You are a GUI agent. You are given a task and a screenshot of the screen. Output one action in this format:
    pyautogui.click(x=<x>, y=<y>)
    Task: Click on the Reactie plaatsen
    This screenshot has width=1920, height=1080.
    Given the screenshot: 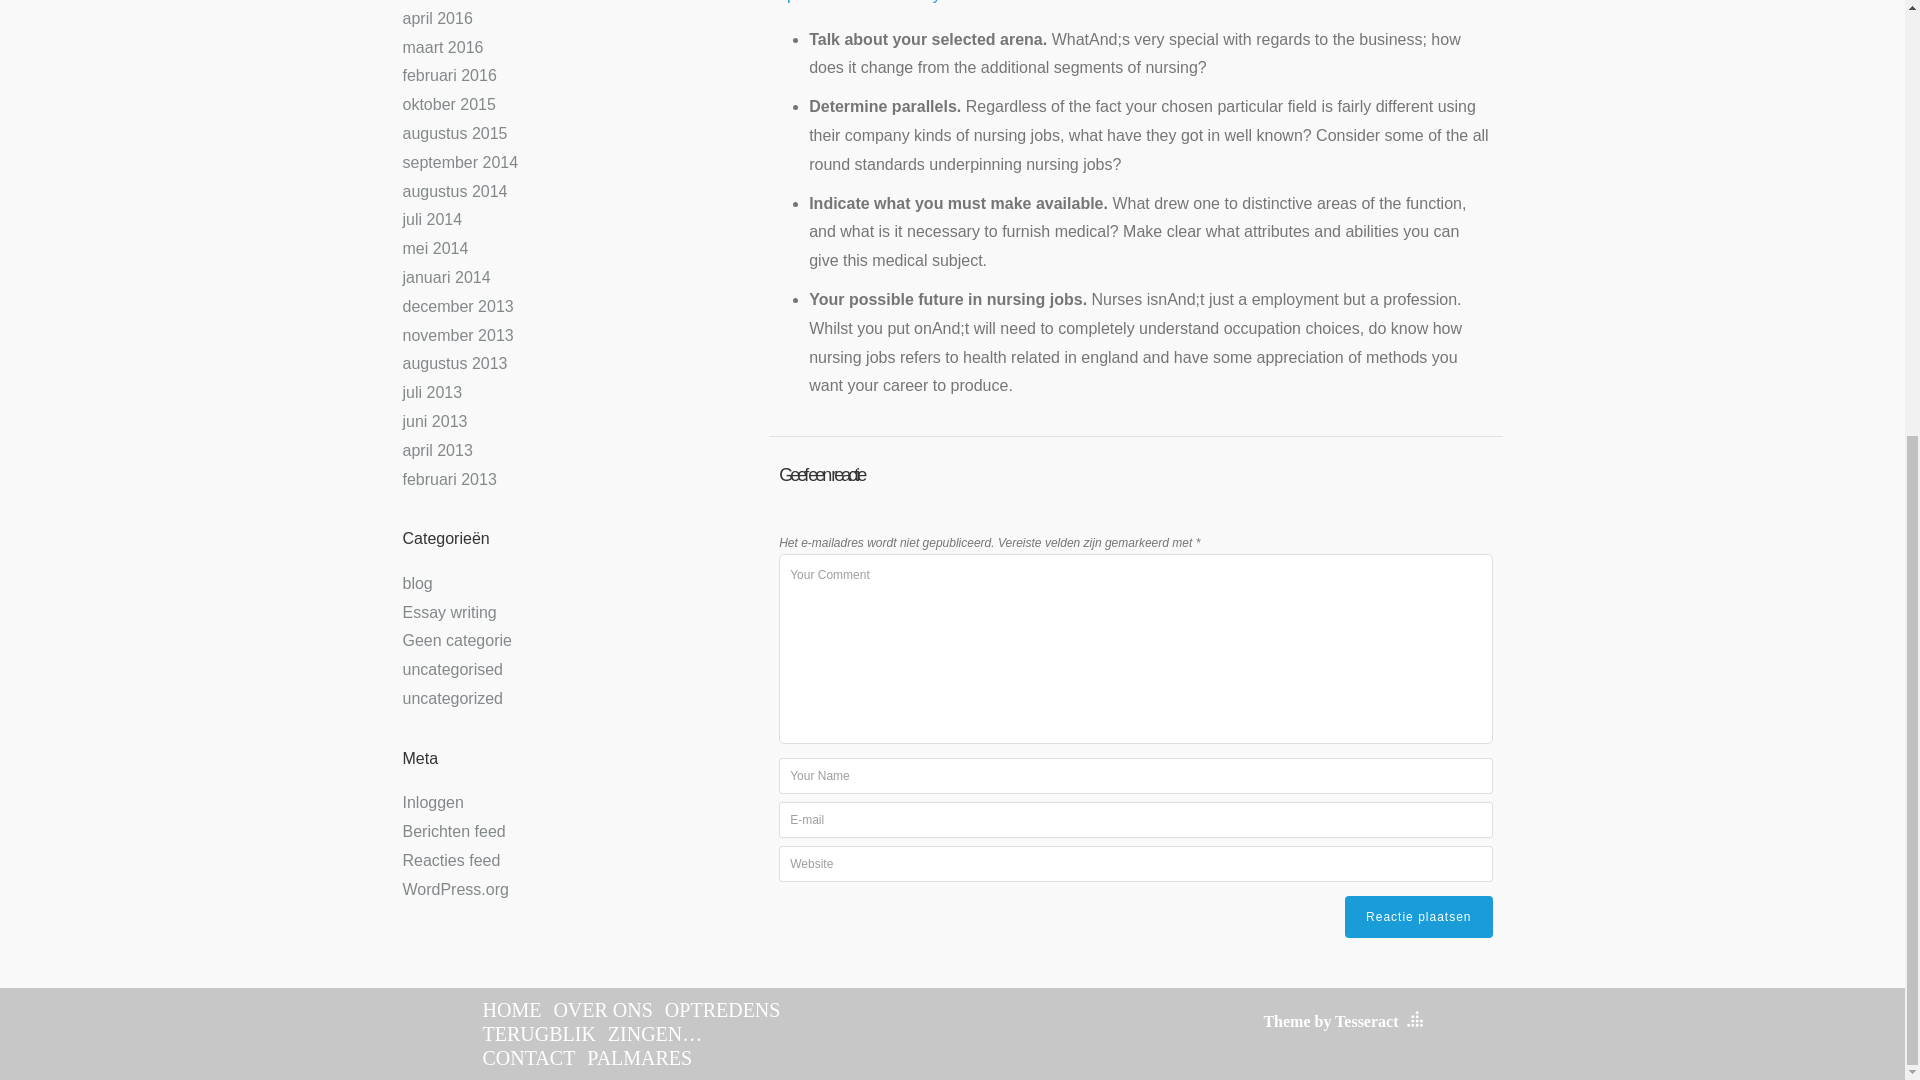 What is the action you would take?
    pyautogui.click(x=1418, y=917)
    